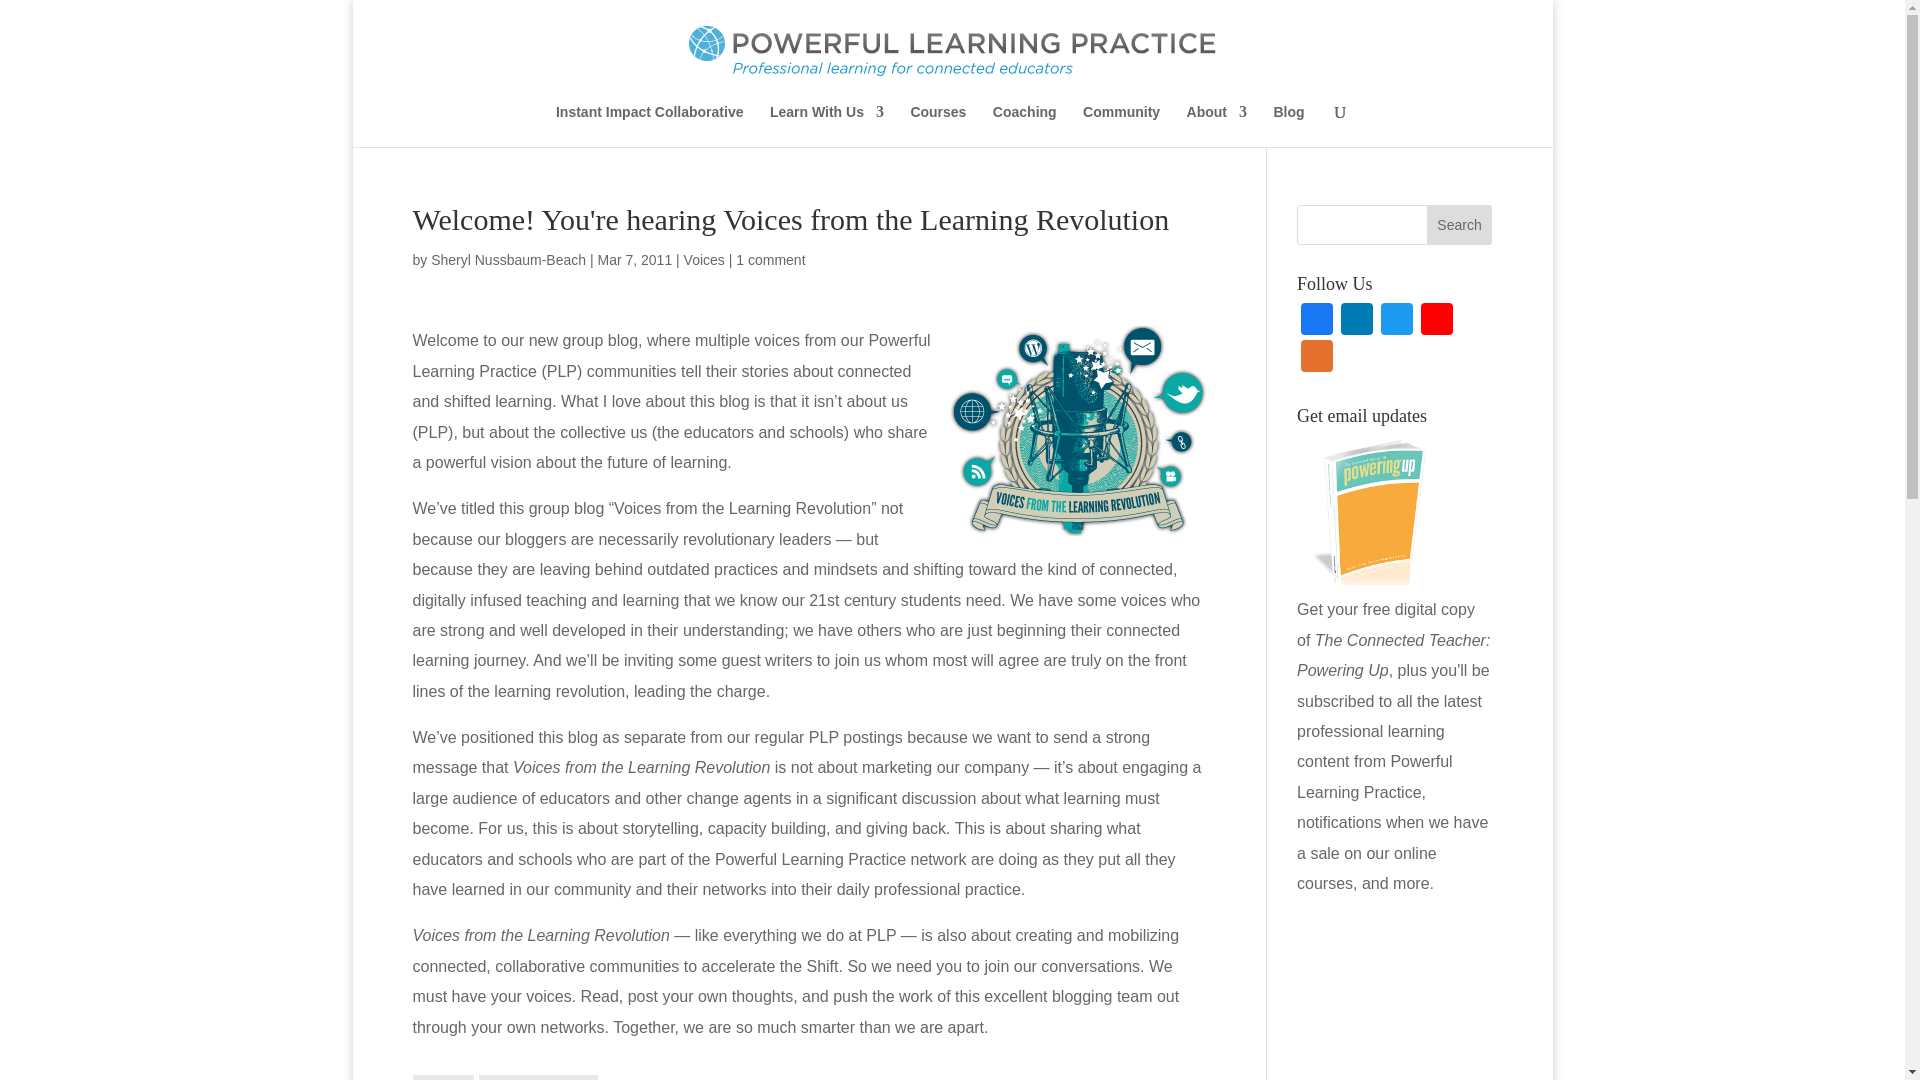  I want to click on Coaching, so click(1024, 125).